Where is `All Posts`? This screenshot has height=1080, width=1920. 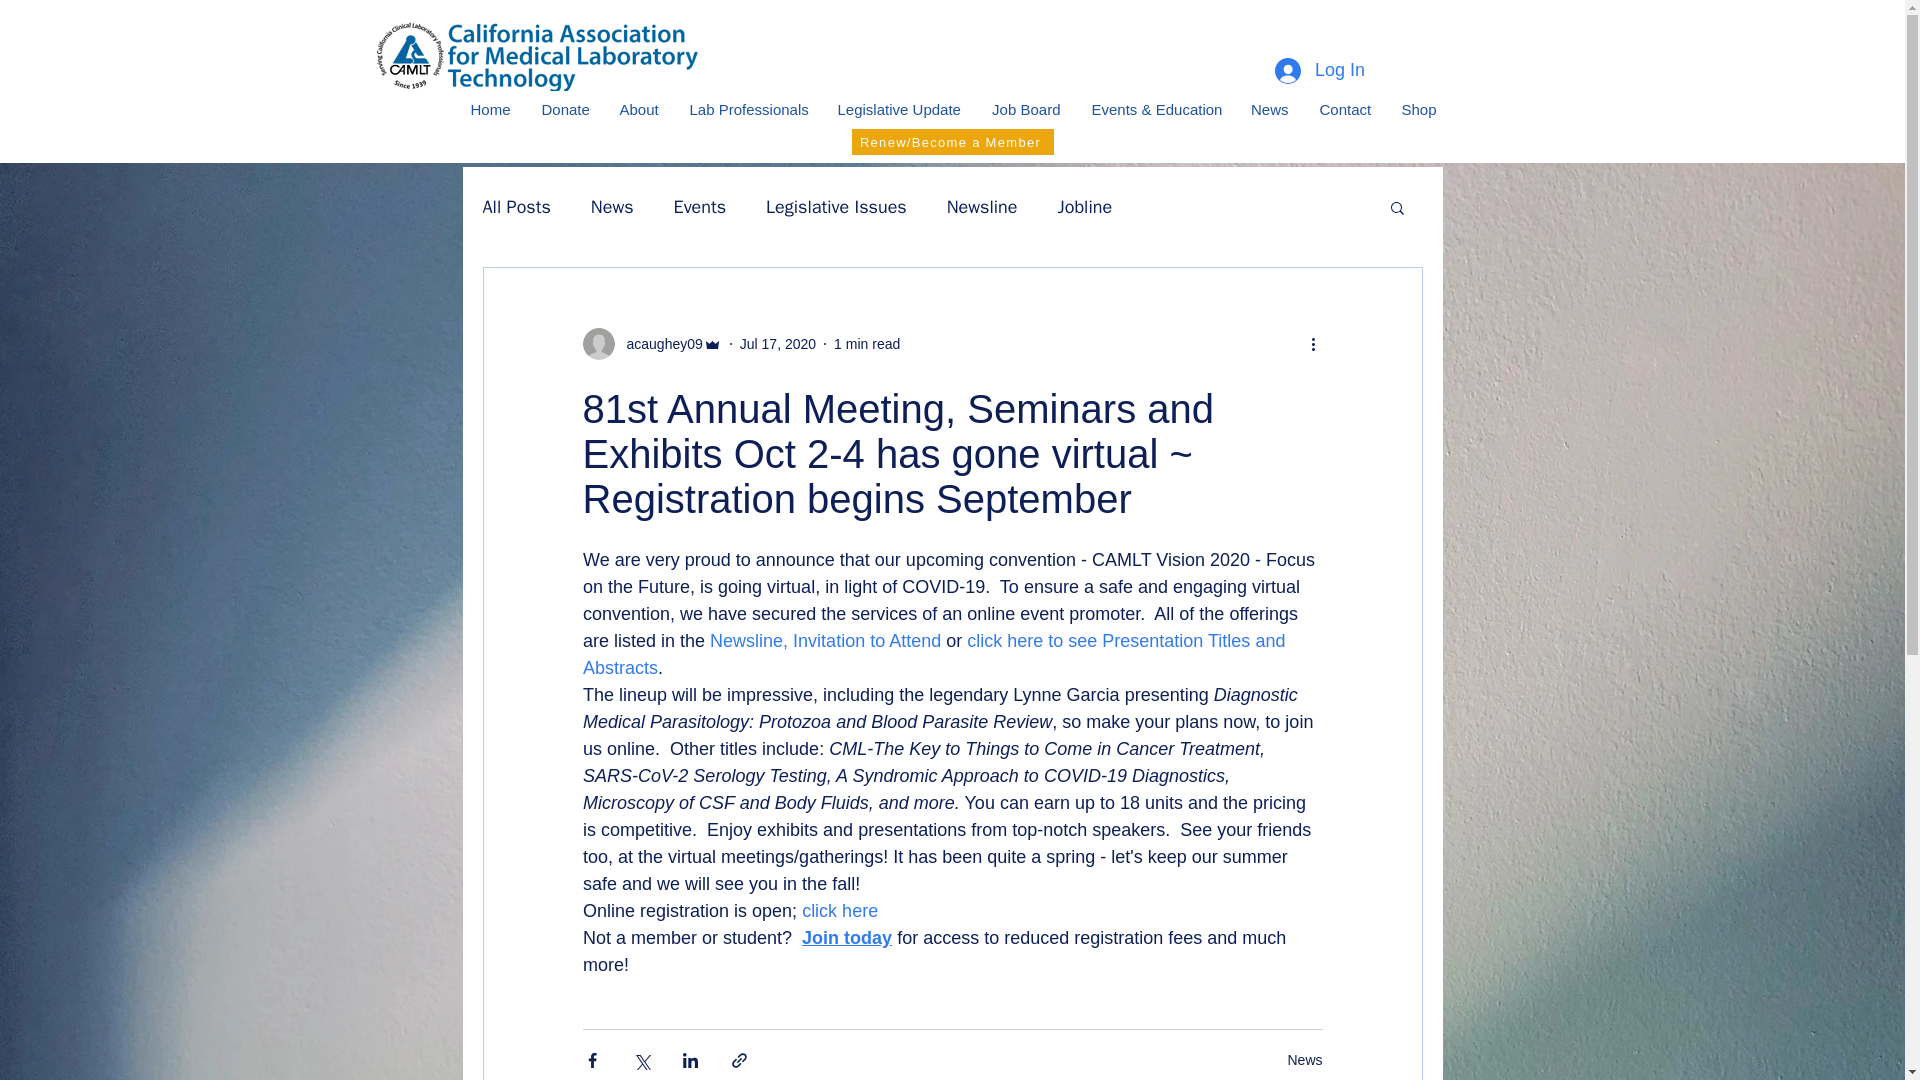 All Posts is located at coordinates (515, 207).